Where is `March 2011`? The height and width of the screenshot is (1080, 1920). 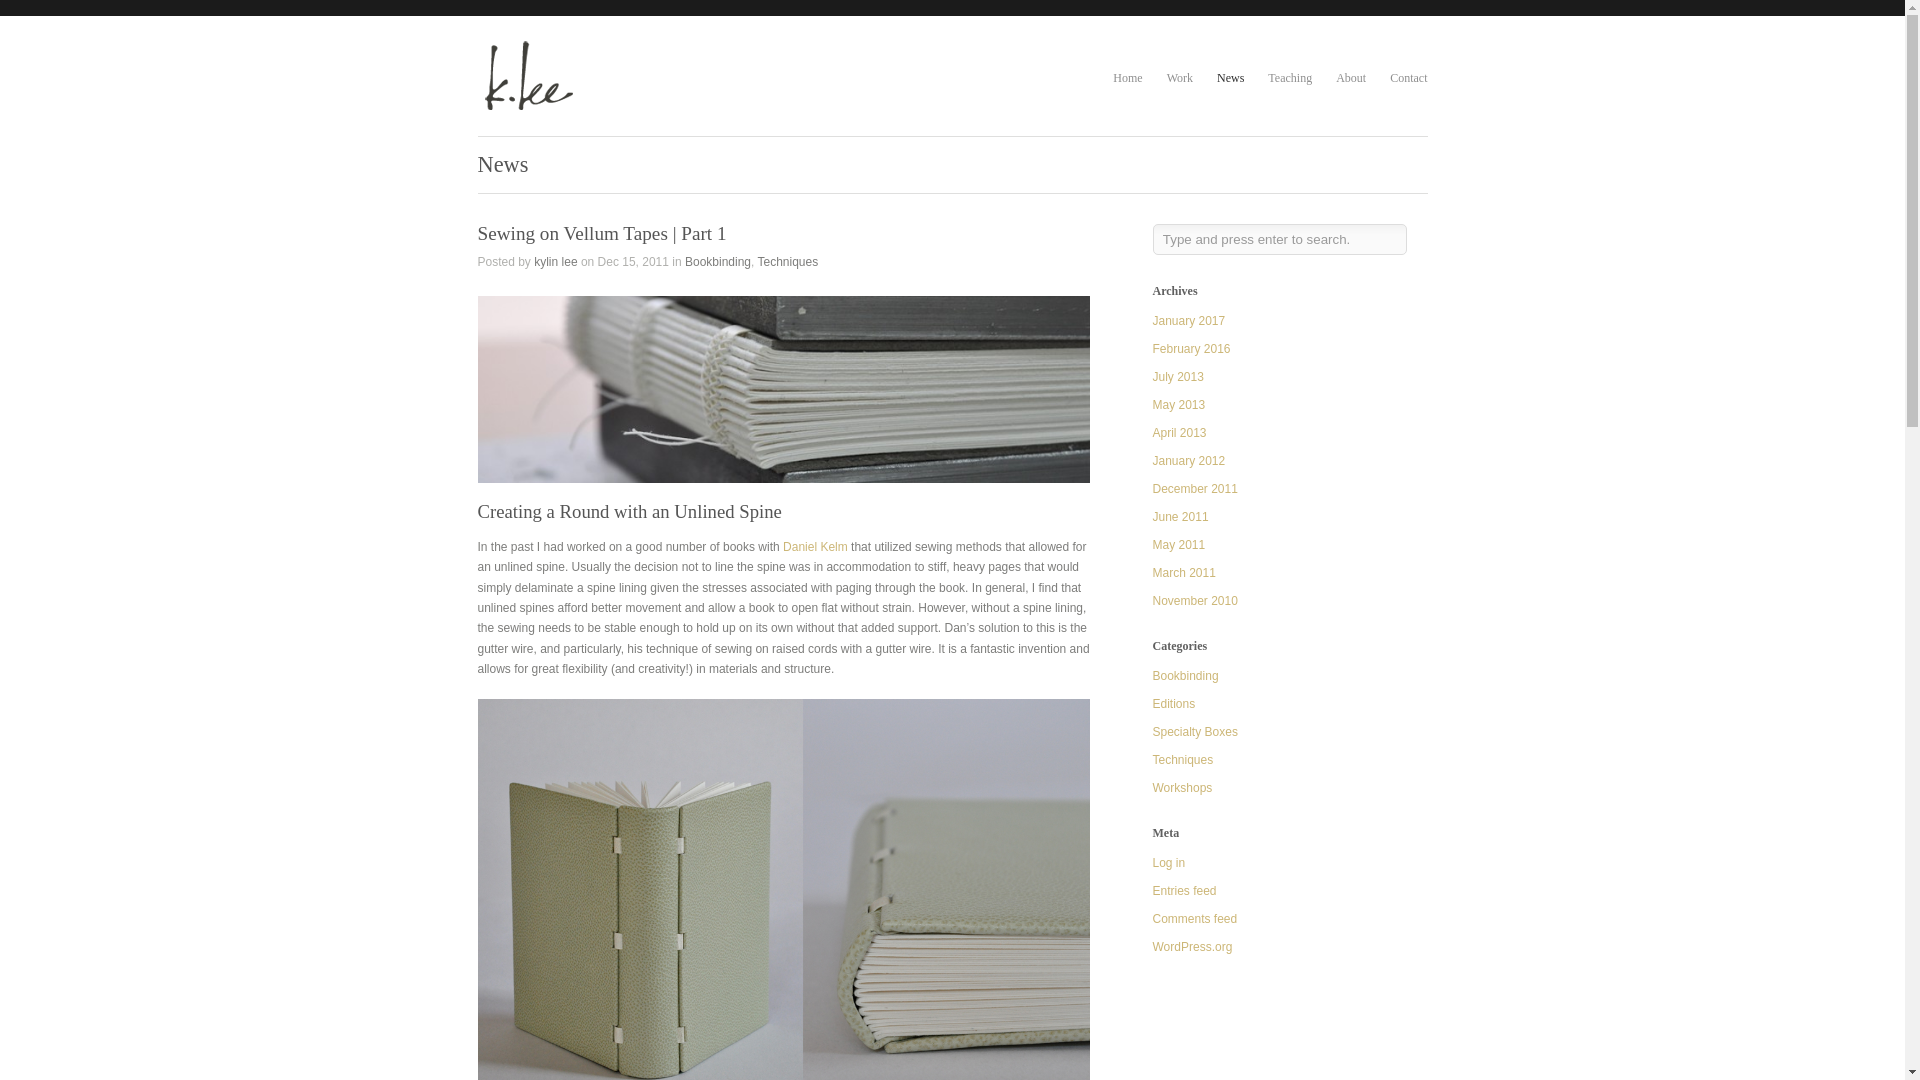
March 2011 is located at coordinates (1184, 572).